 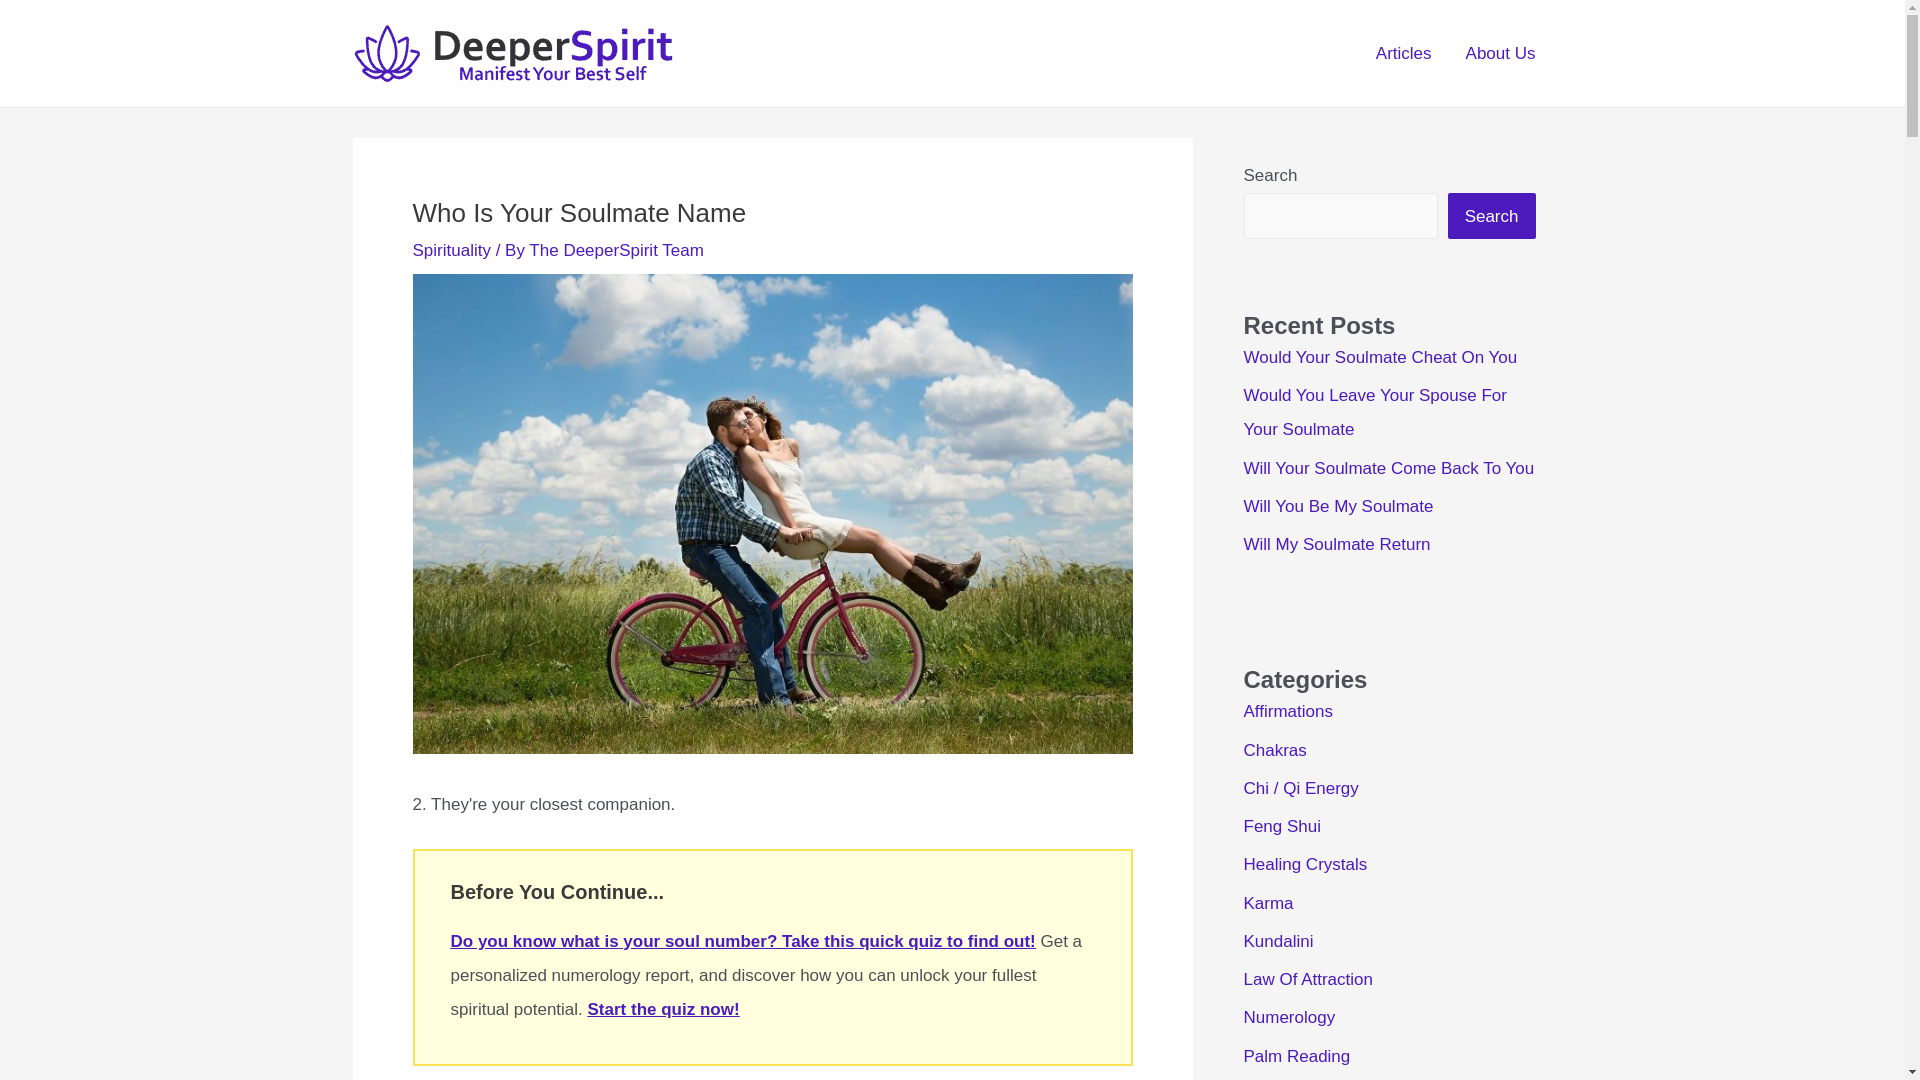 What do you see at coordinates (1337, 544) in the screenshot?
I see `Will My Soulmate Return` at bounding box center [1337, 544].